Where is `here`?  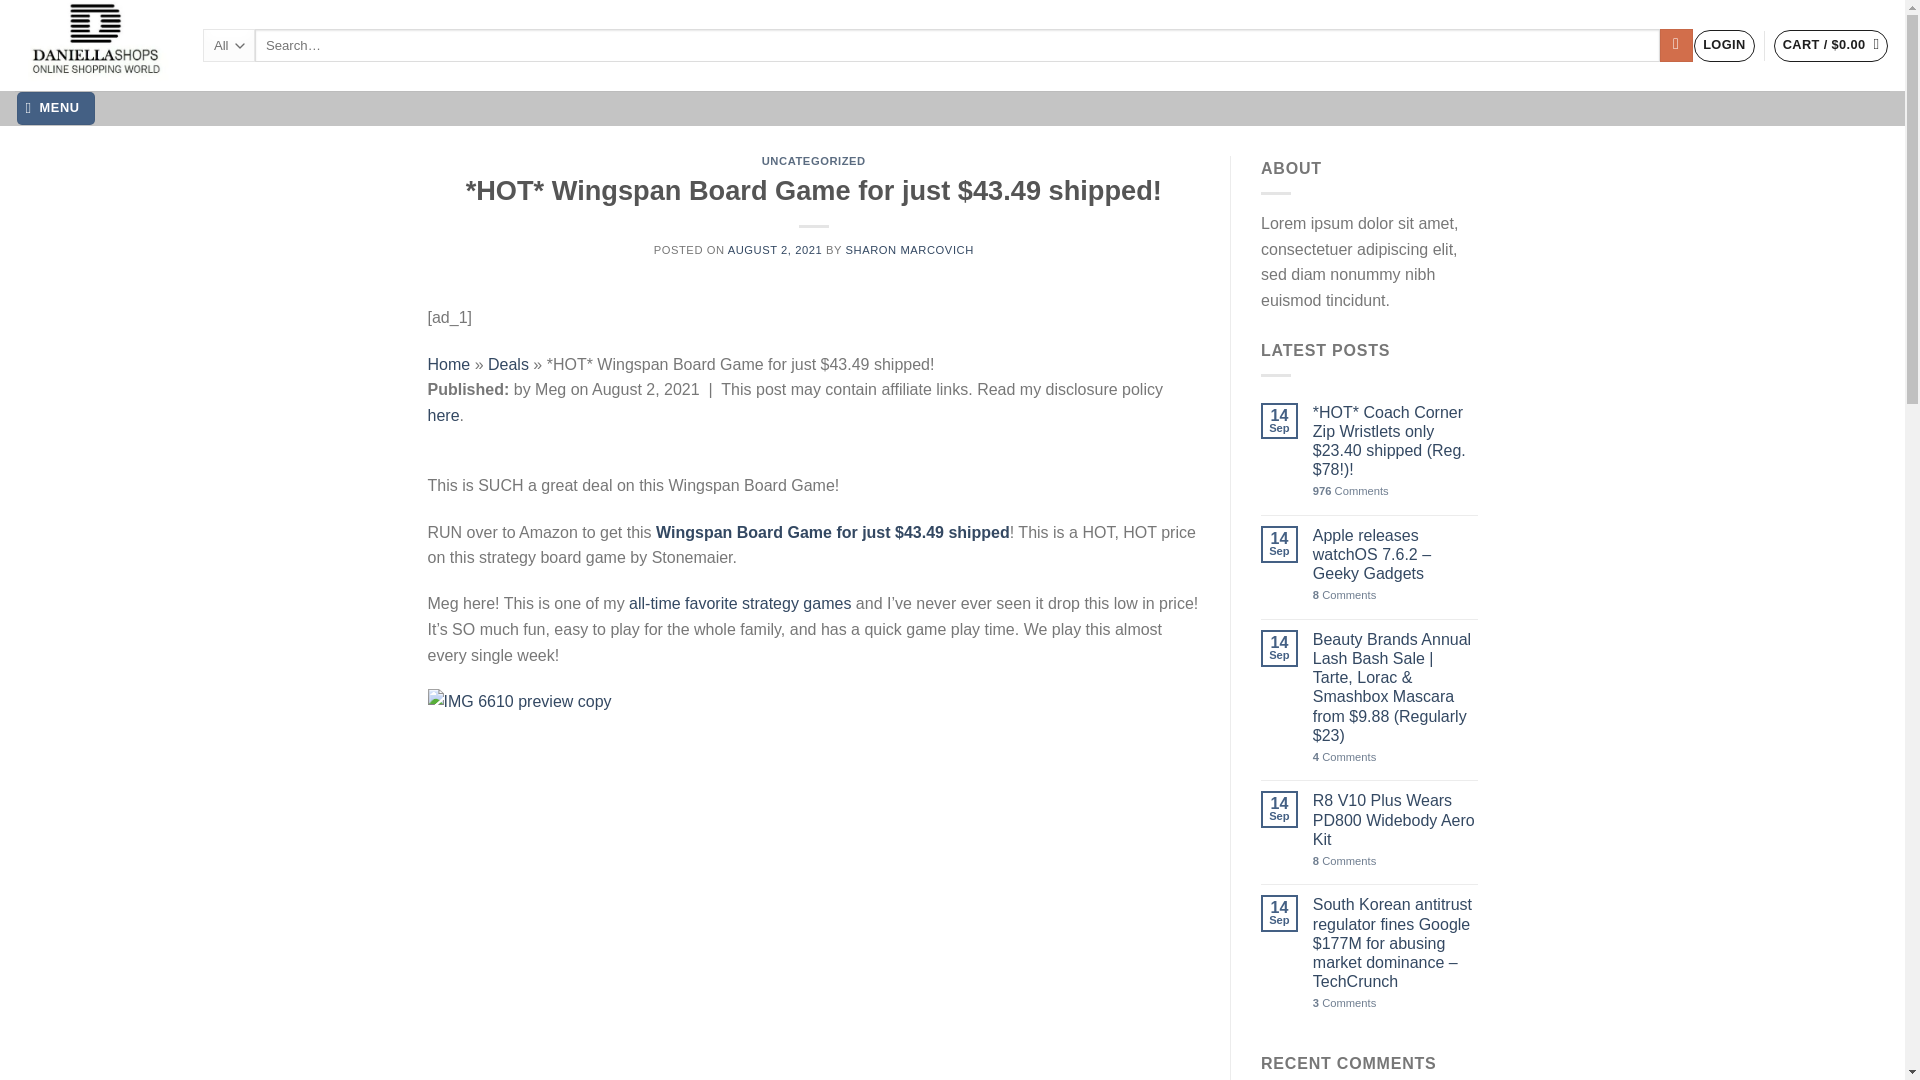 here is located at coordinates (444, 416).